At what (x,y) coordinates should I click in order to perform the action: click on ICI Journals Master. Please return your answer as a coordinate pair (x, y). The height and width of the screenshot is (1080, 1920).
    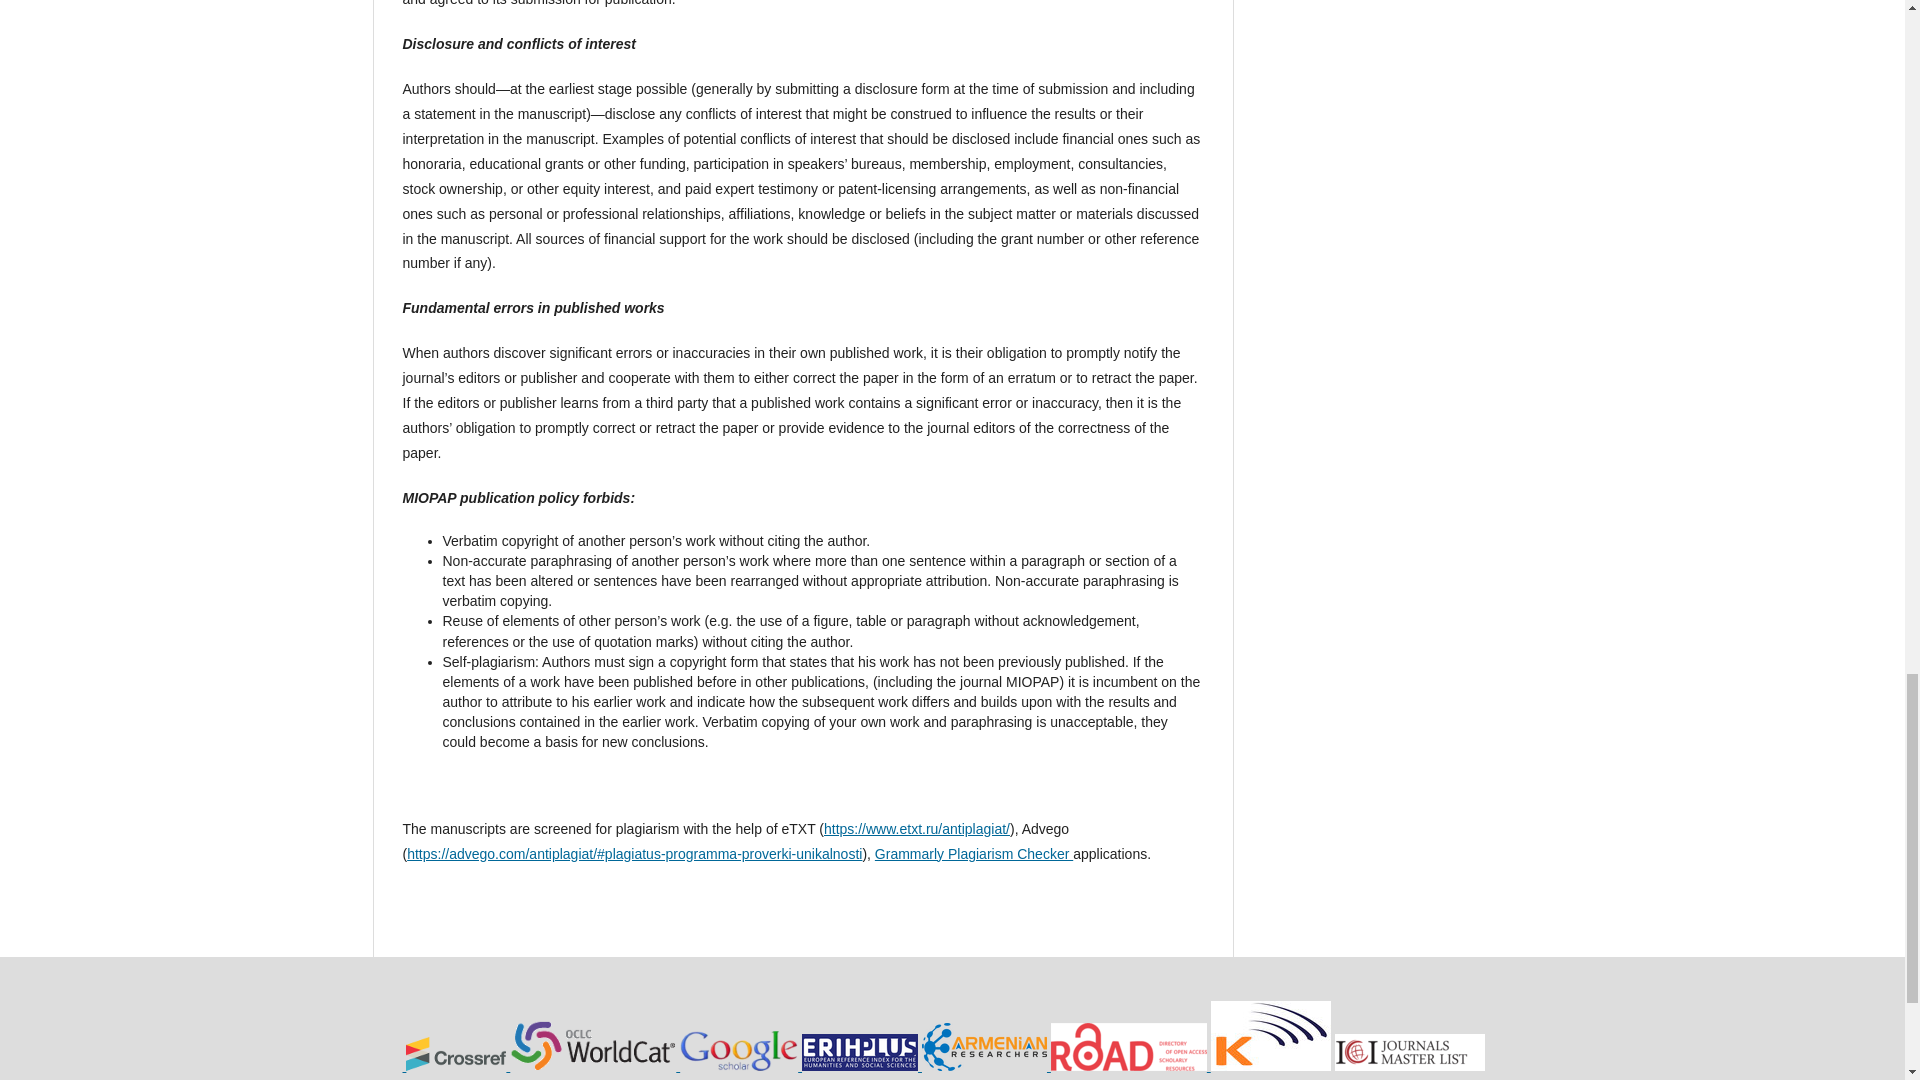
    Looking at the image, I should click on (1409, 1066).